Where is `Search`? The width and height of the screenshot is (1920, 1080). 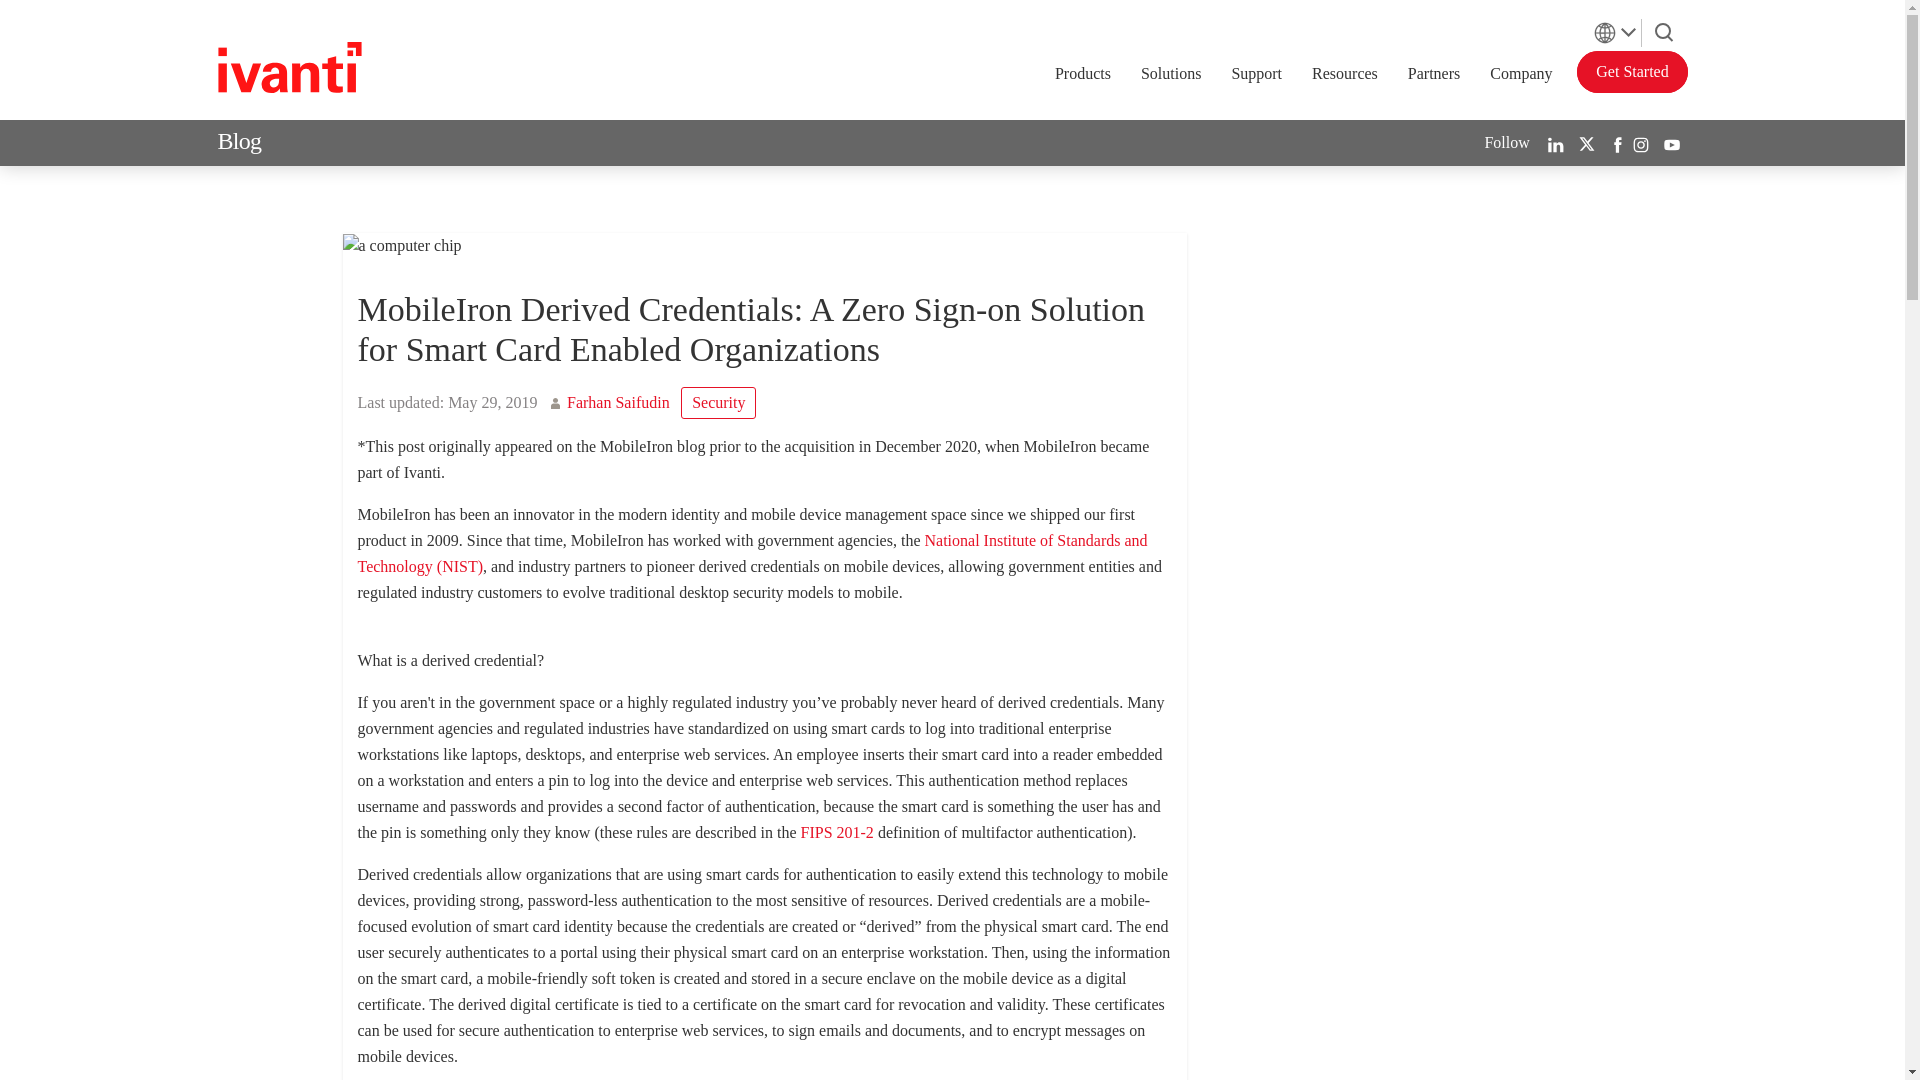 Search is located at coordinates (1664, 32).